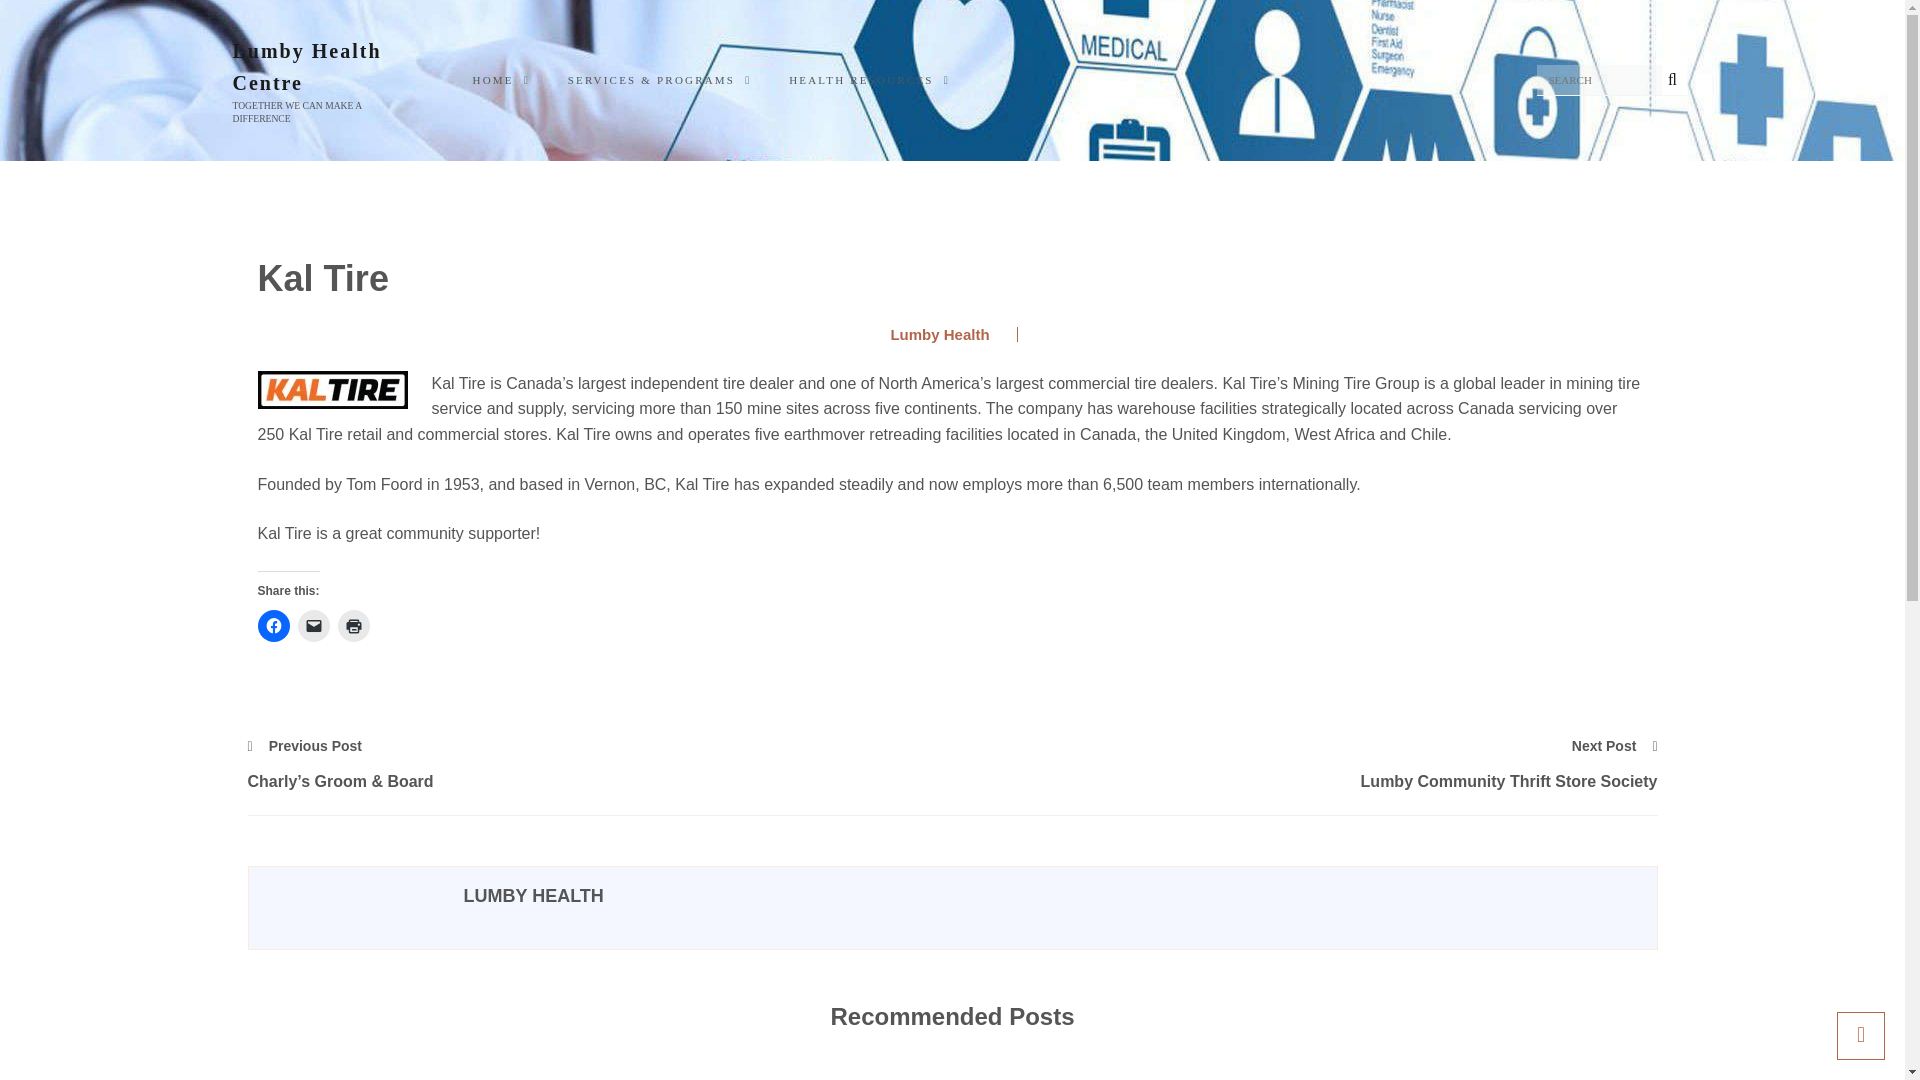 The width and height of the screenshot is (1920, 1080). I want to click on Click to share on Facebook, so click(273, 626).